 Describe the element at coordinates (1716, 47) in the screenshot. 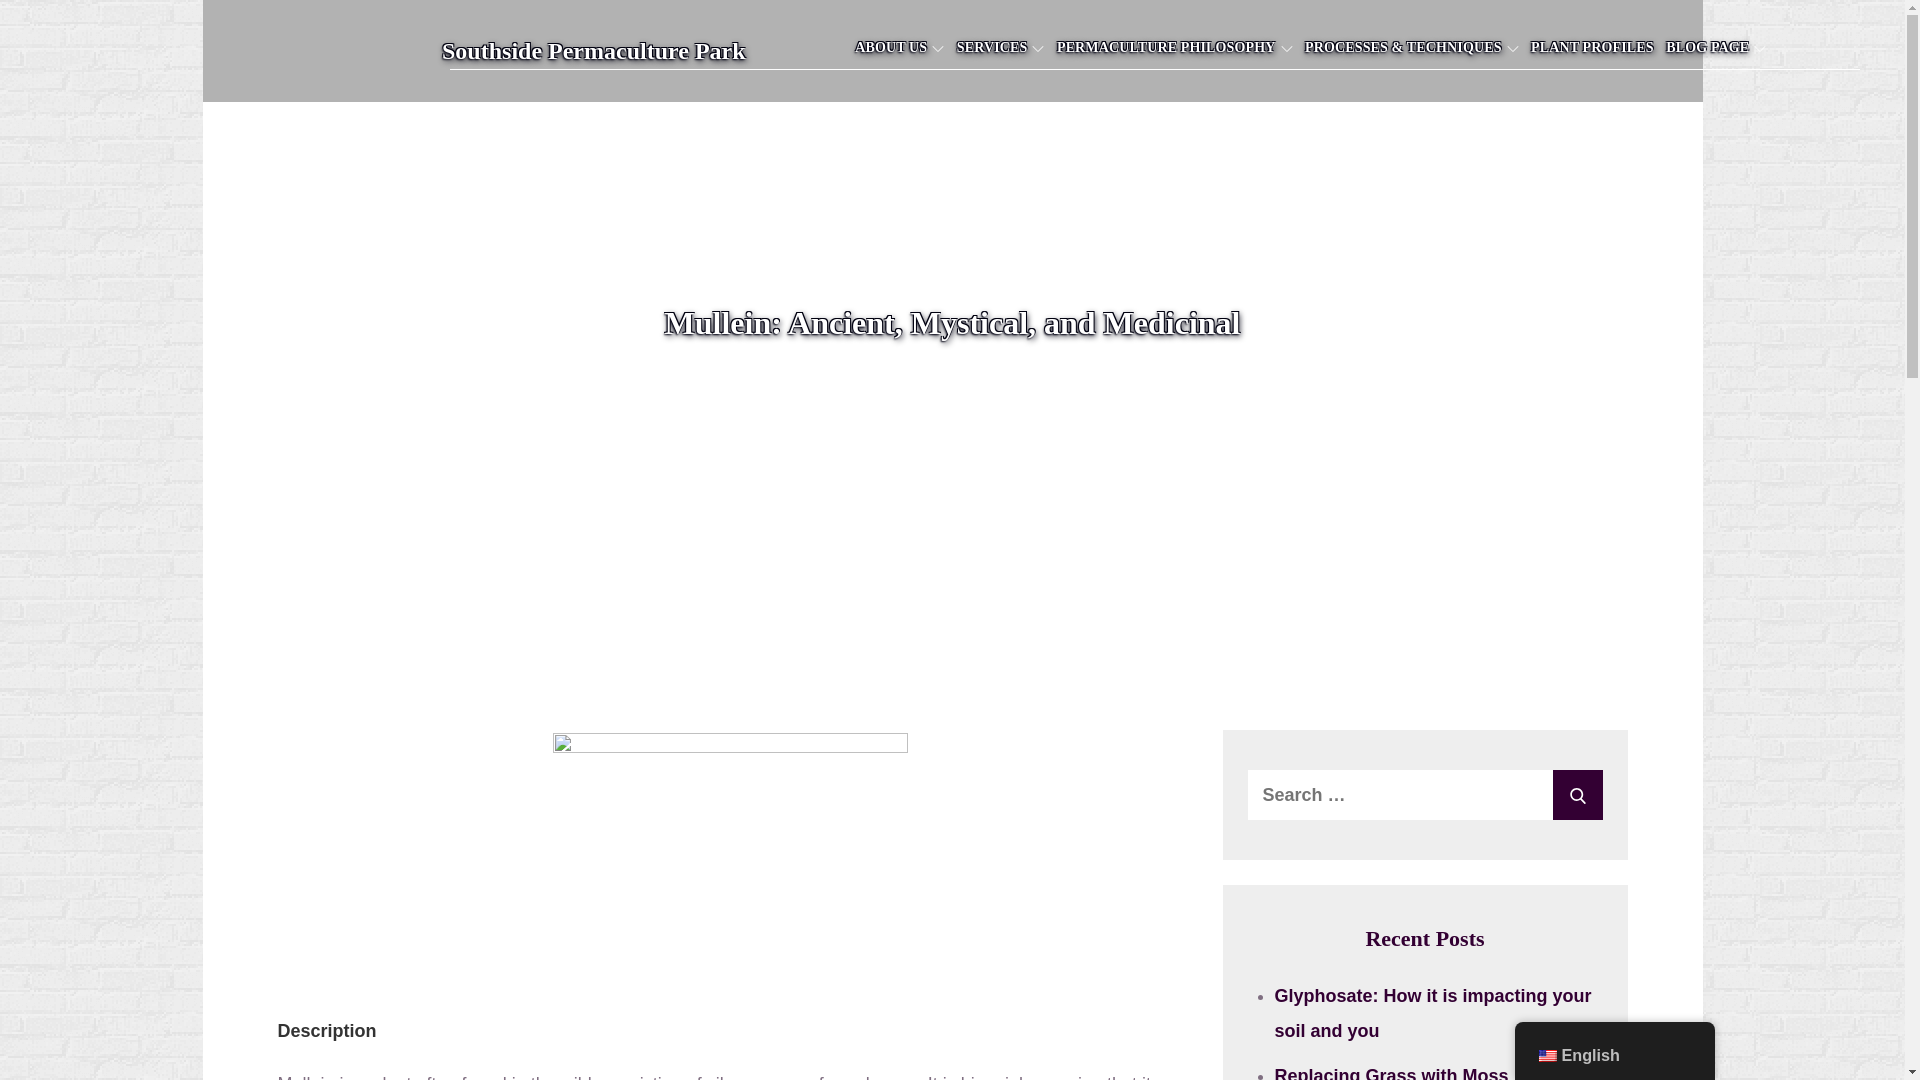

I see `BLOG PAGE` at that location.